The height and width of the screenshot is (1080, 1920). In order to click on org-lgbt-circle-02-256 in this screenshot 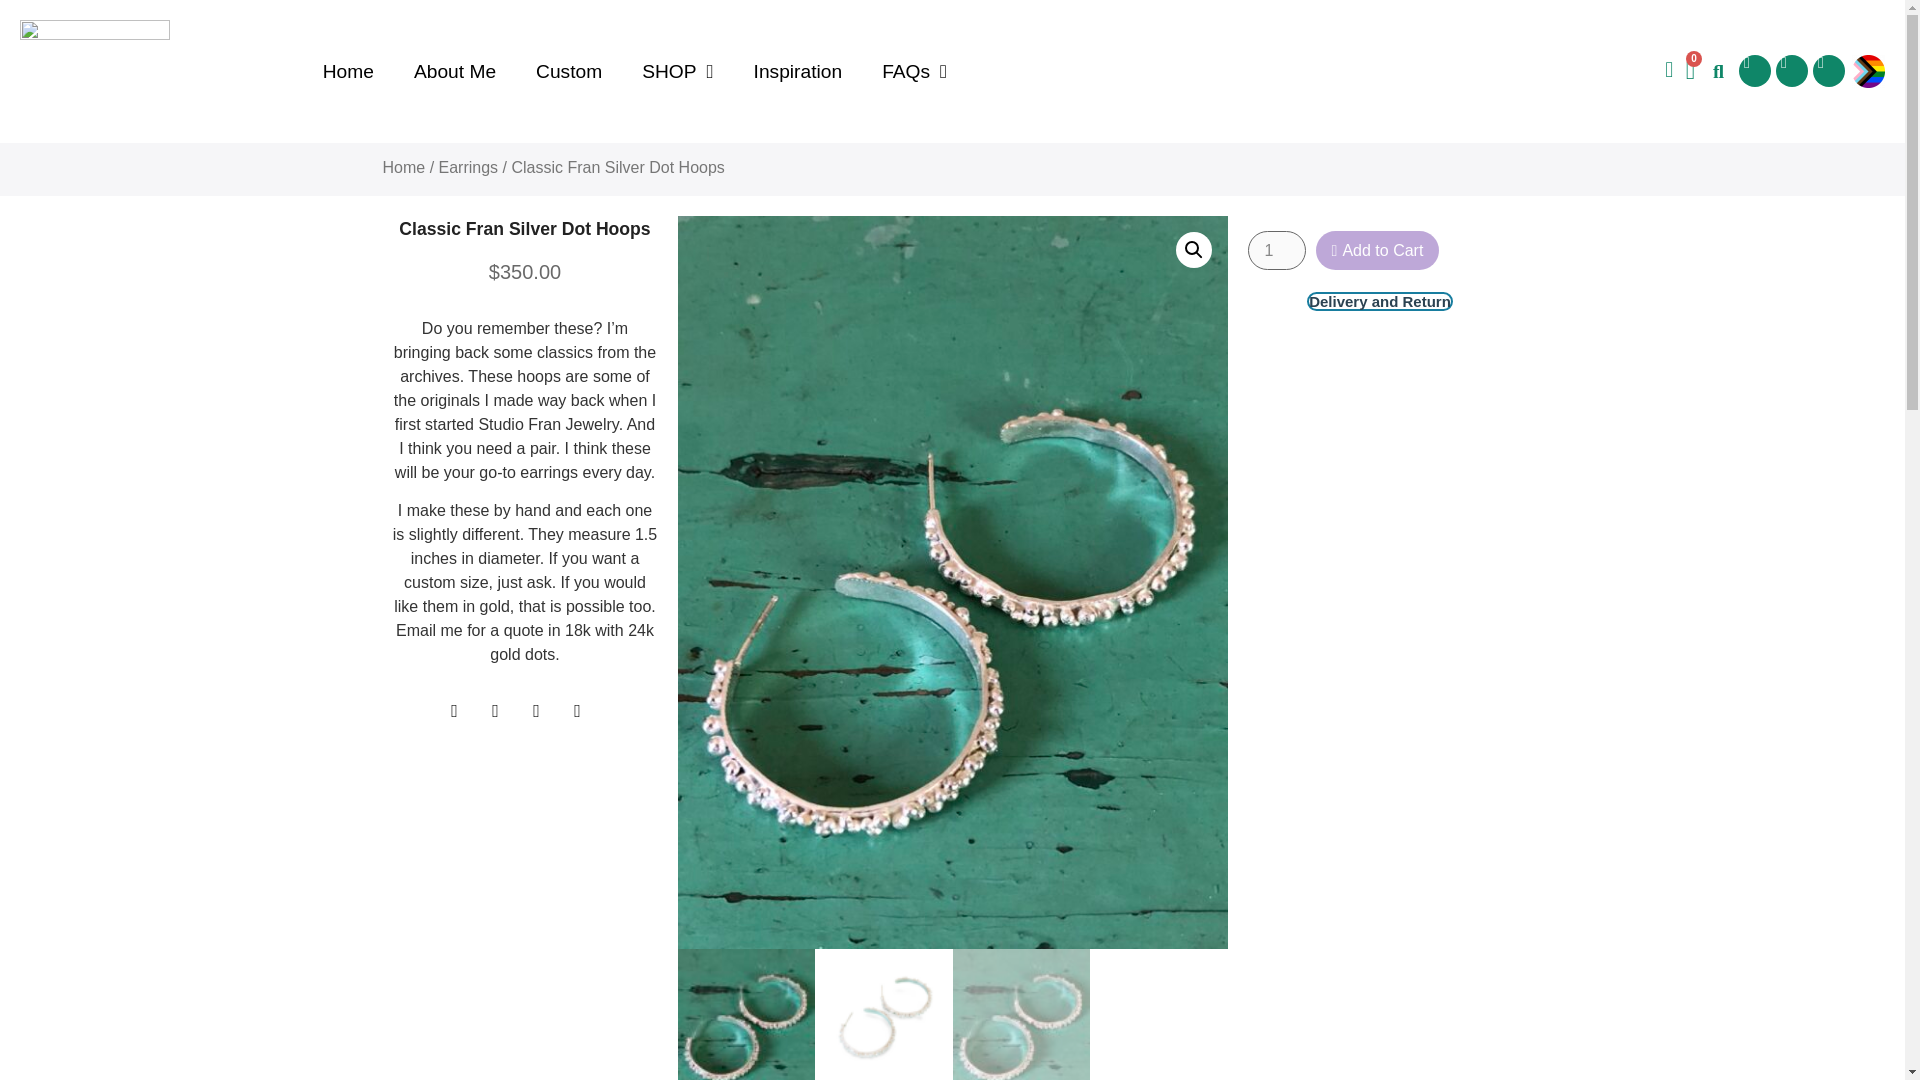, I will do `click(1868, 71)`.